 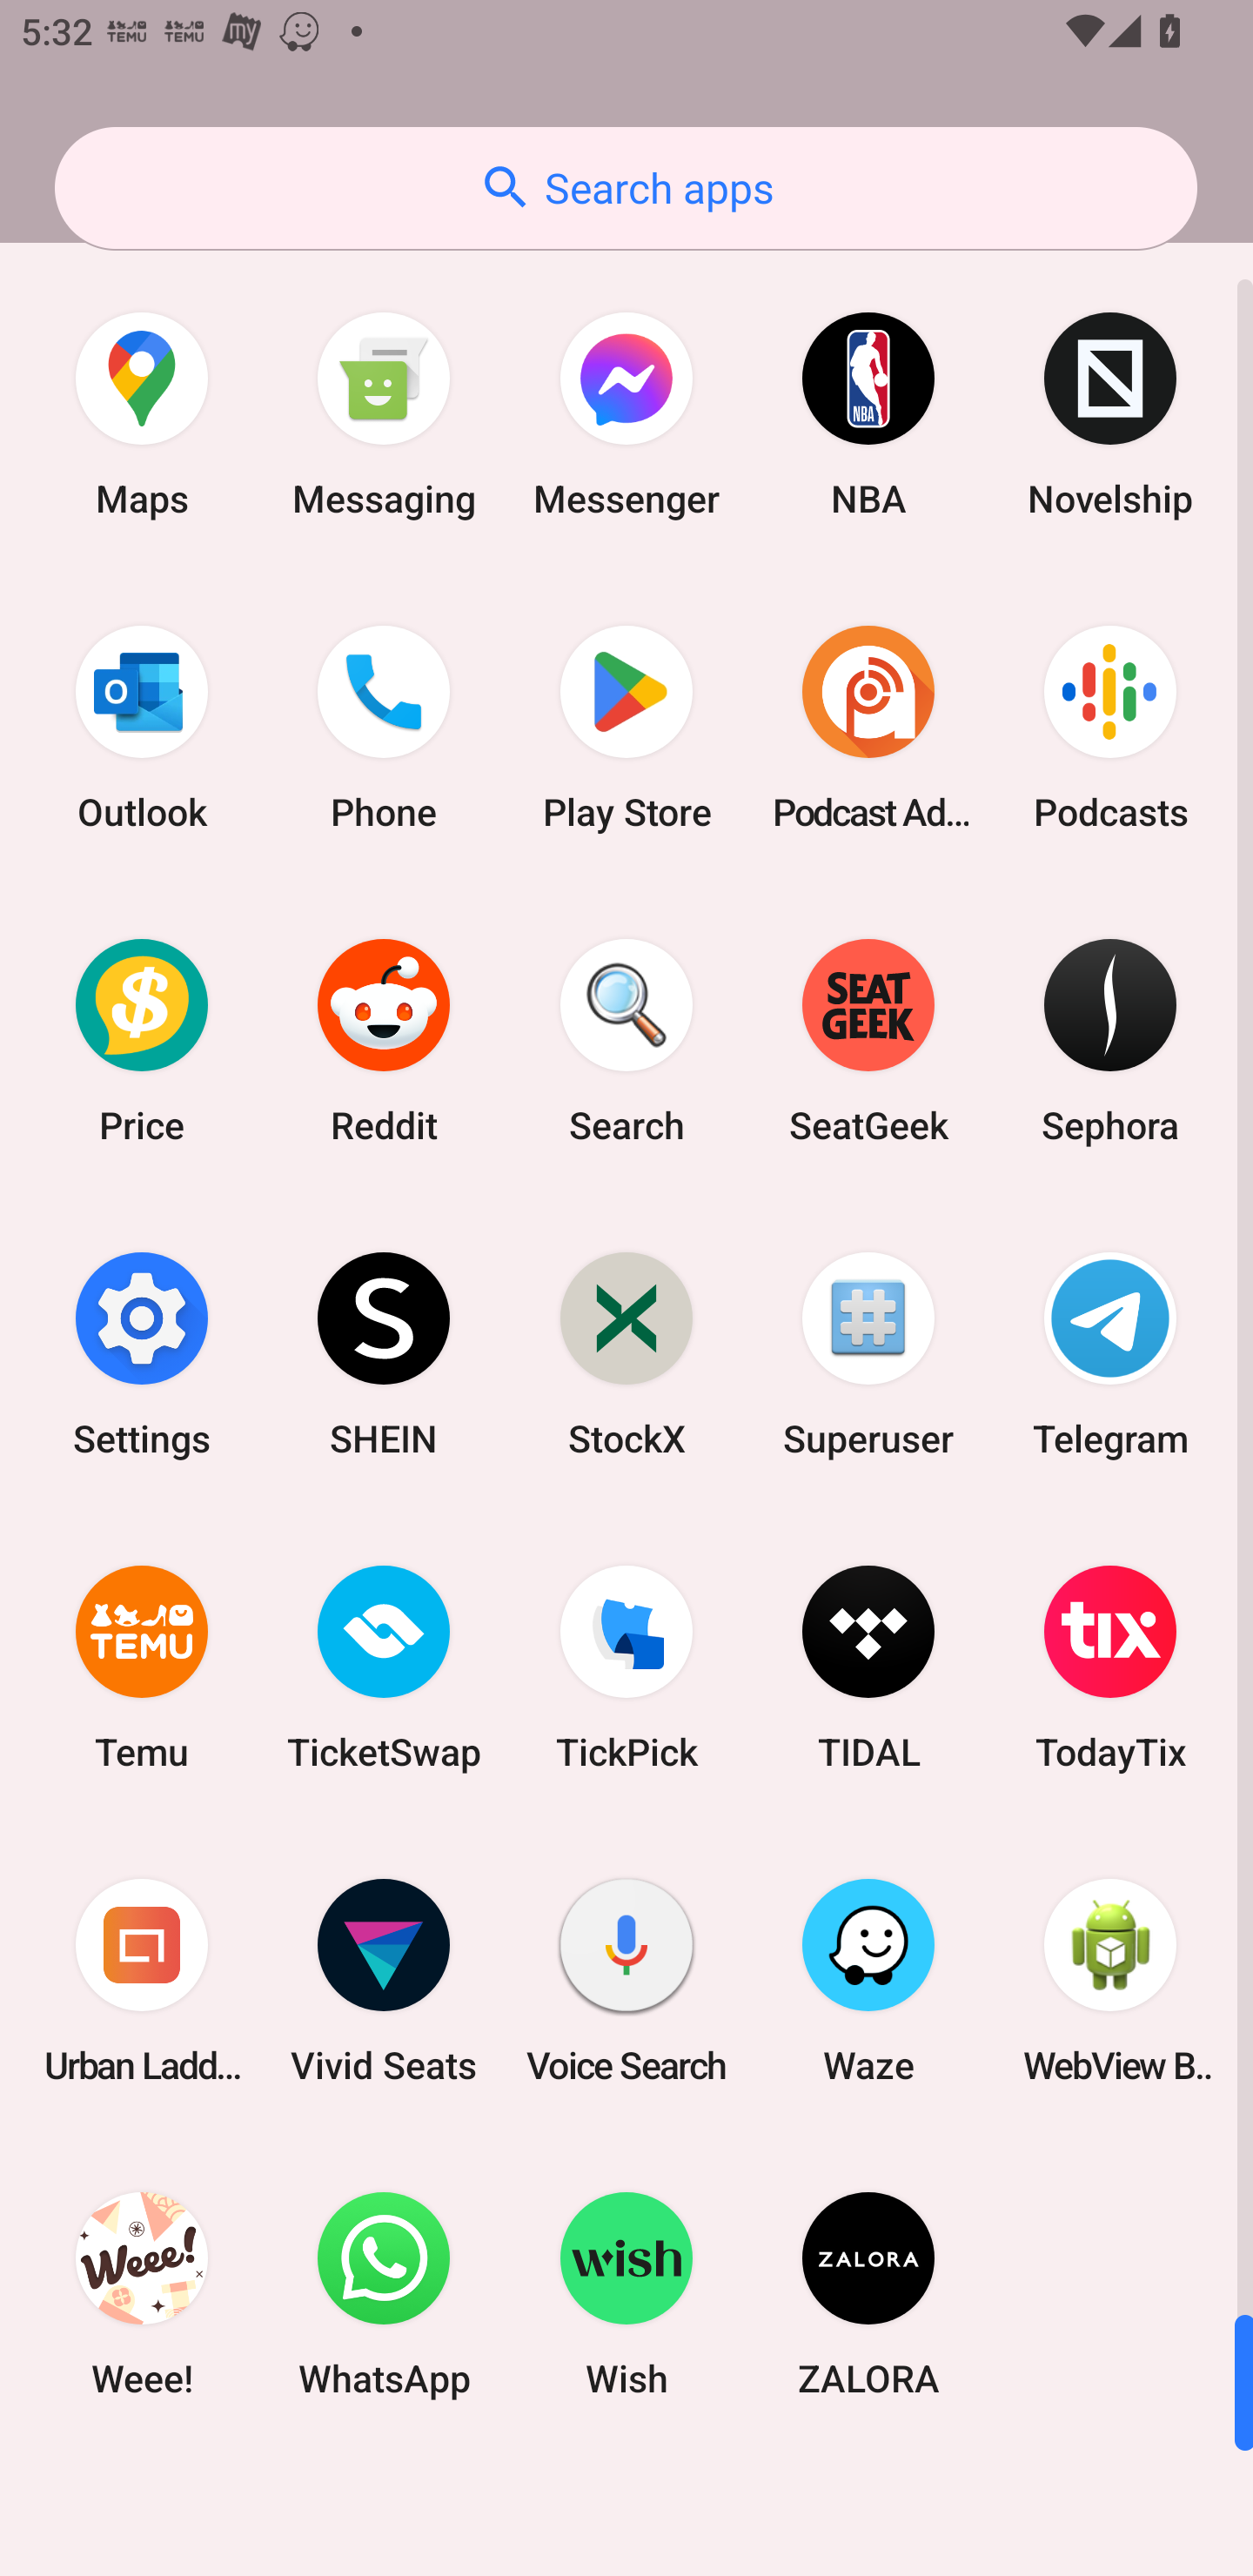 I want to click on Wish, so click(x=626, y=2293).